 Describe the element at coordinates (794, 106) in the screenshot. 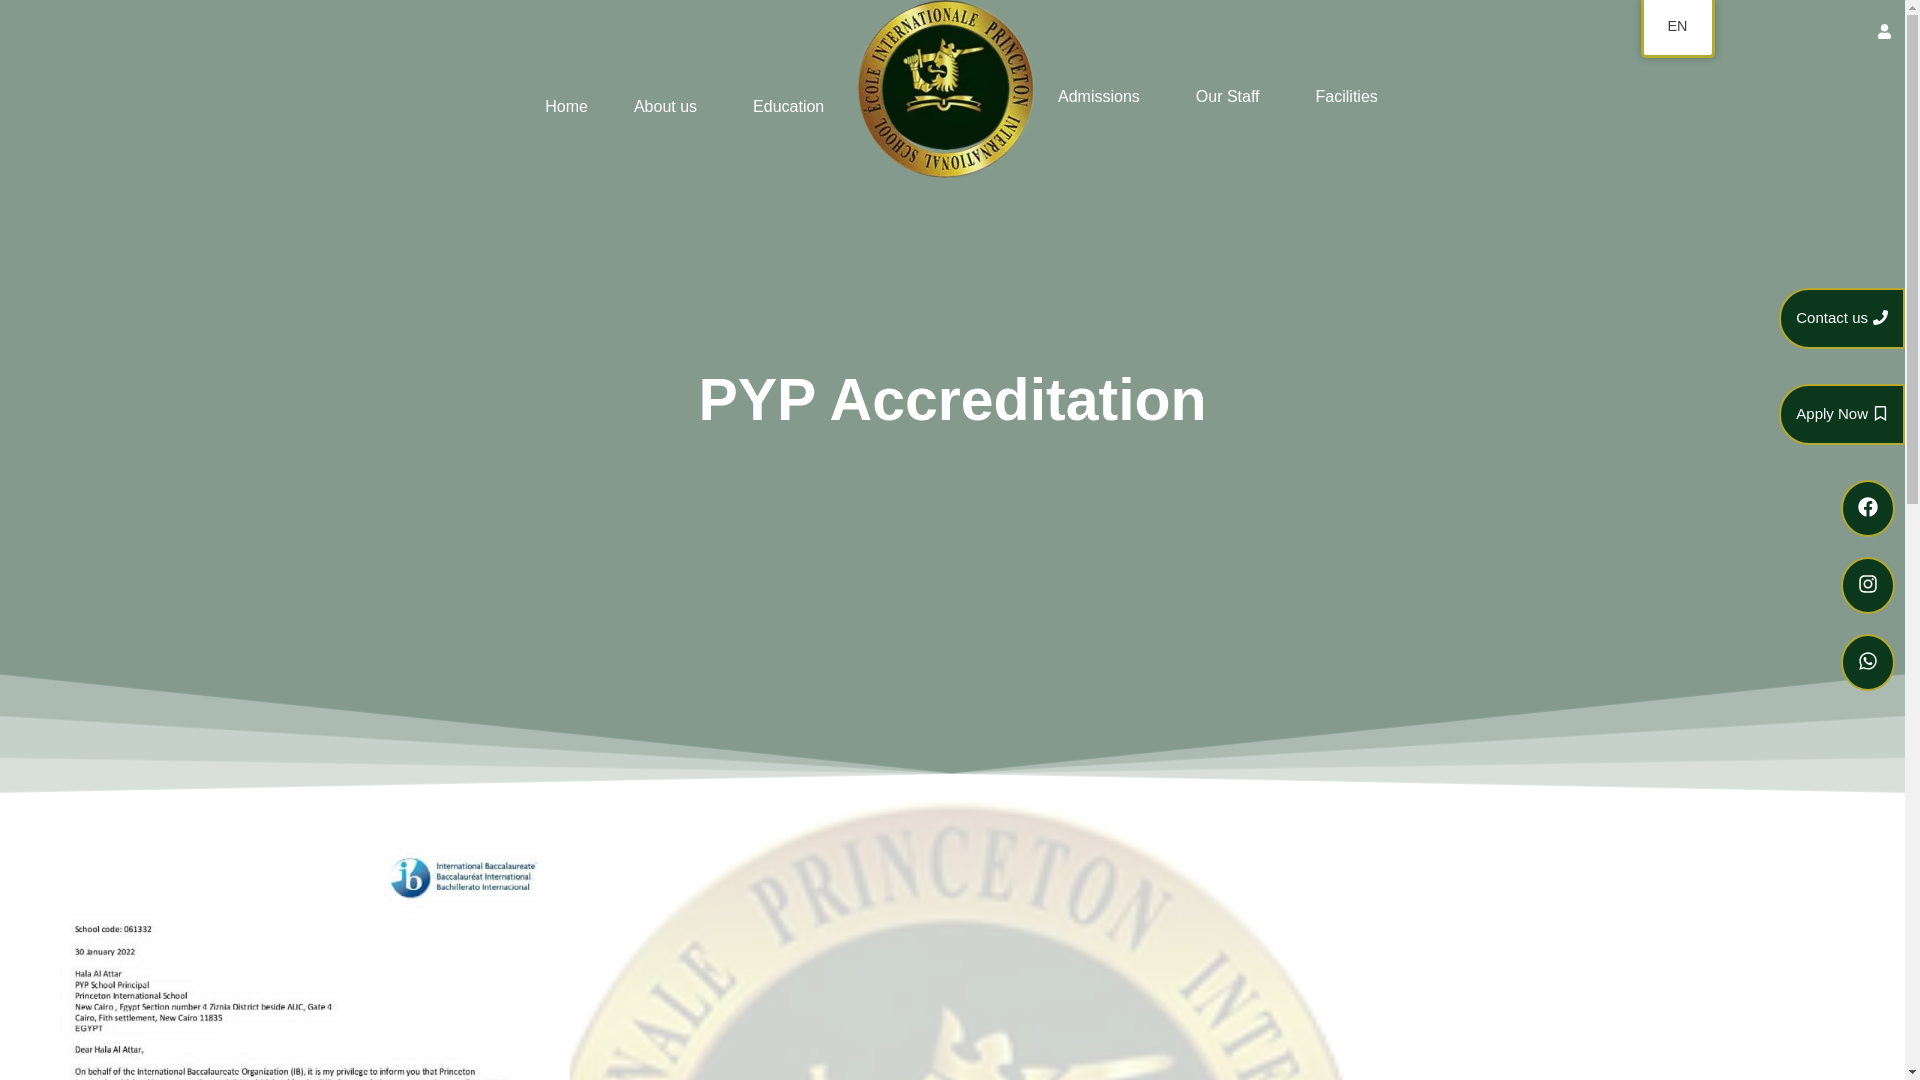

I see `Education` at that location.